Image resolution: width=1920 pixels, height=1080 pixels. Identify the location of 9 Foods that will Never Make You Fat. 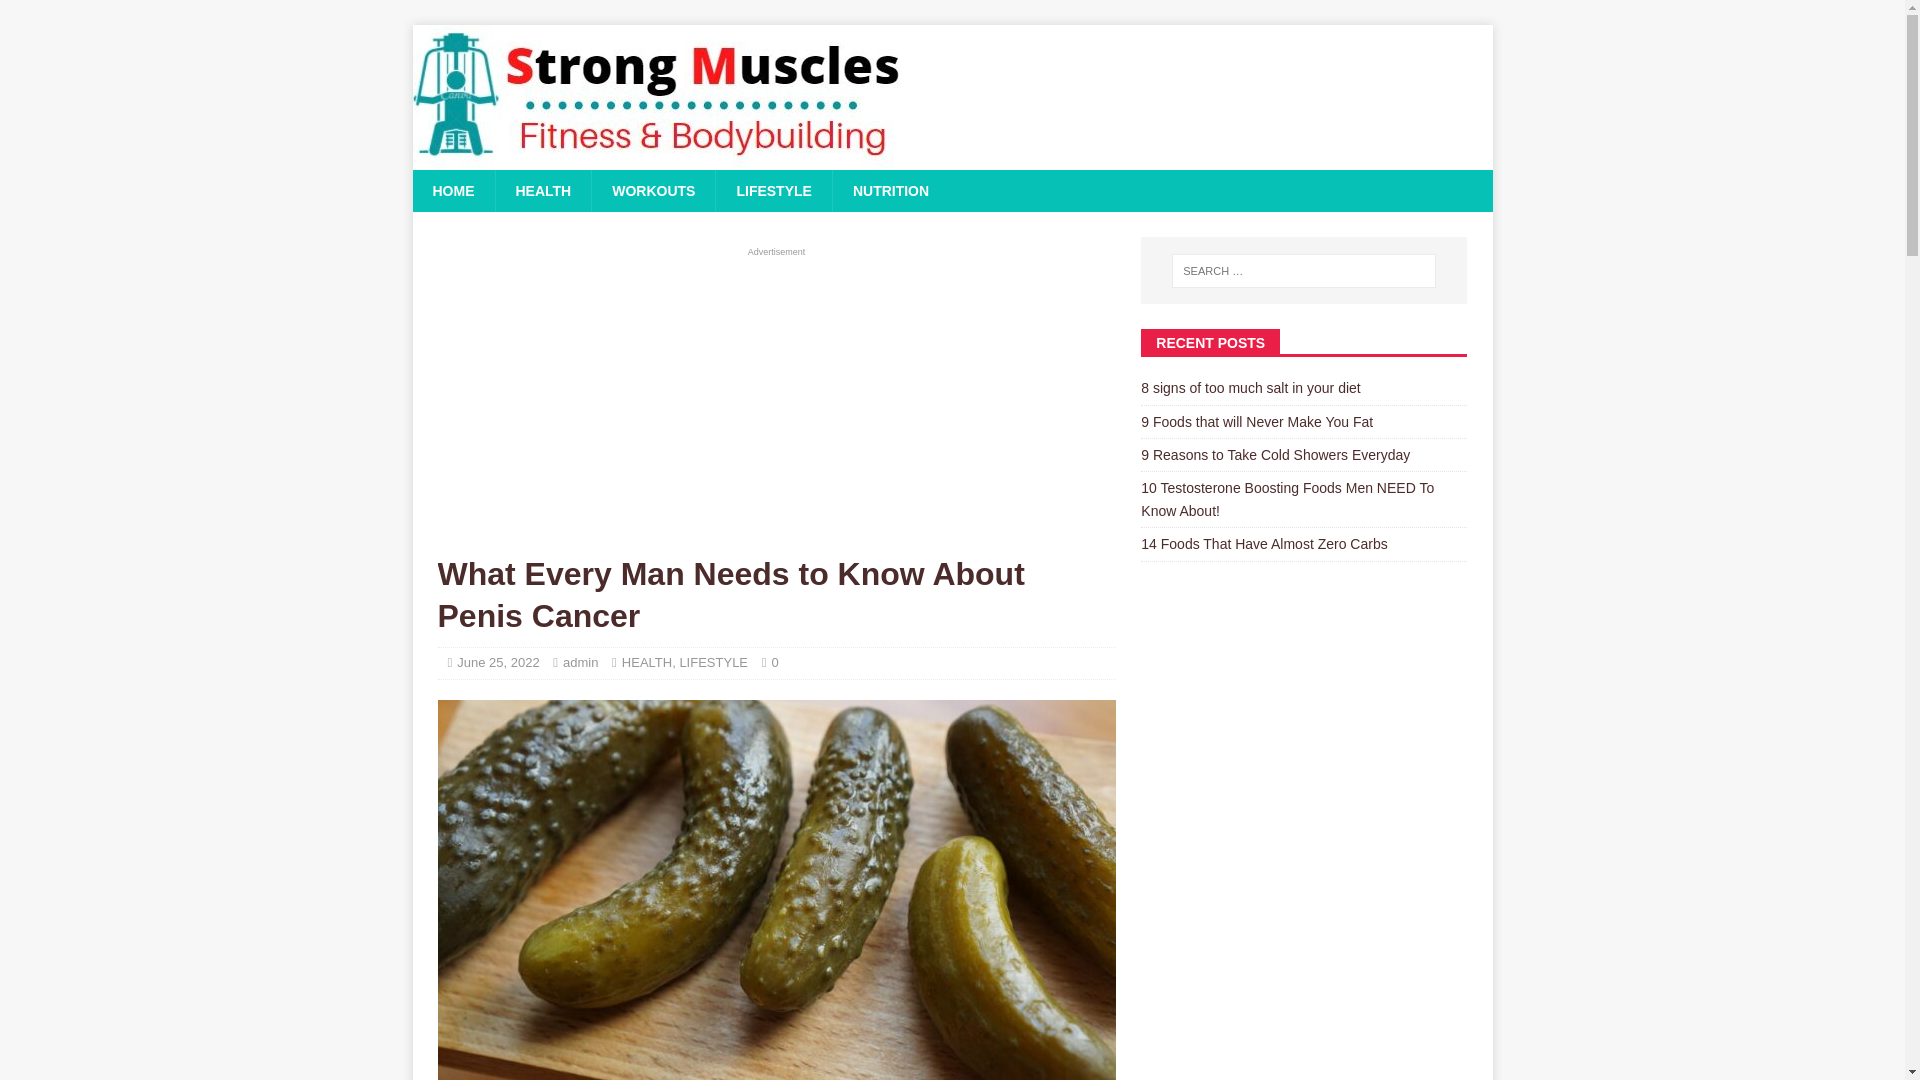
(1256, 421).